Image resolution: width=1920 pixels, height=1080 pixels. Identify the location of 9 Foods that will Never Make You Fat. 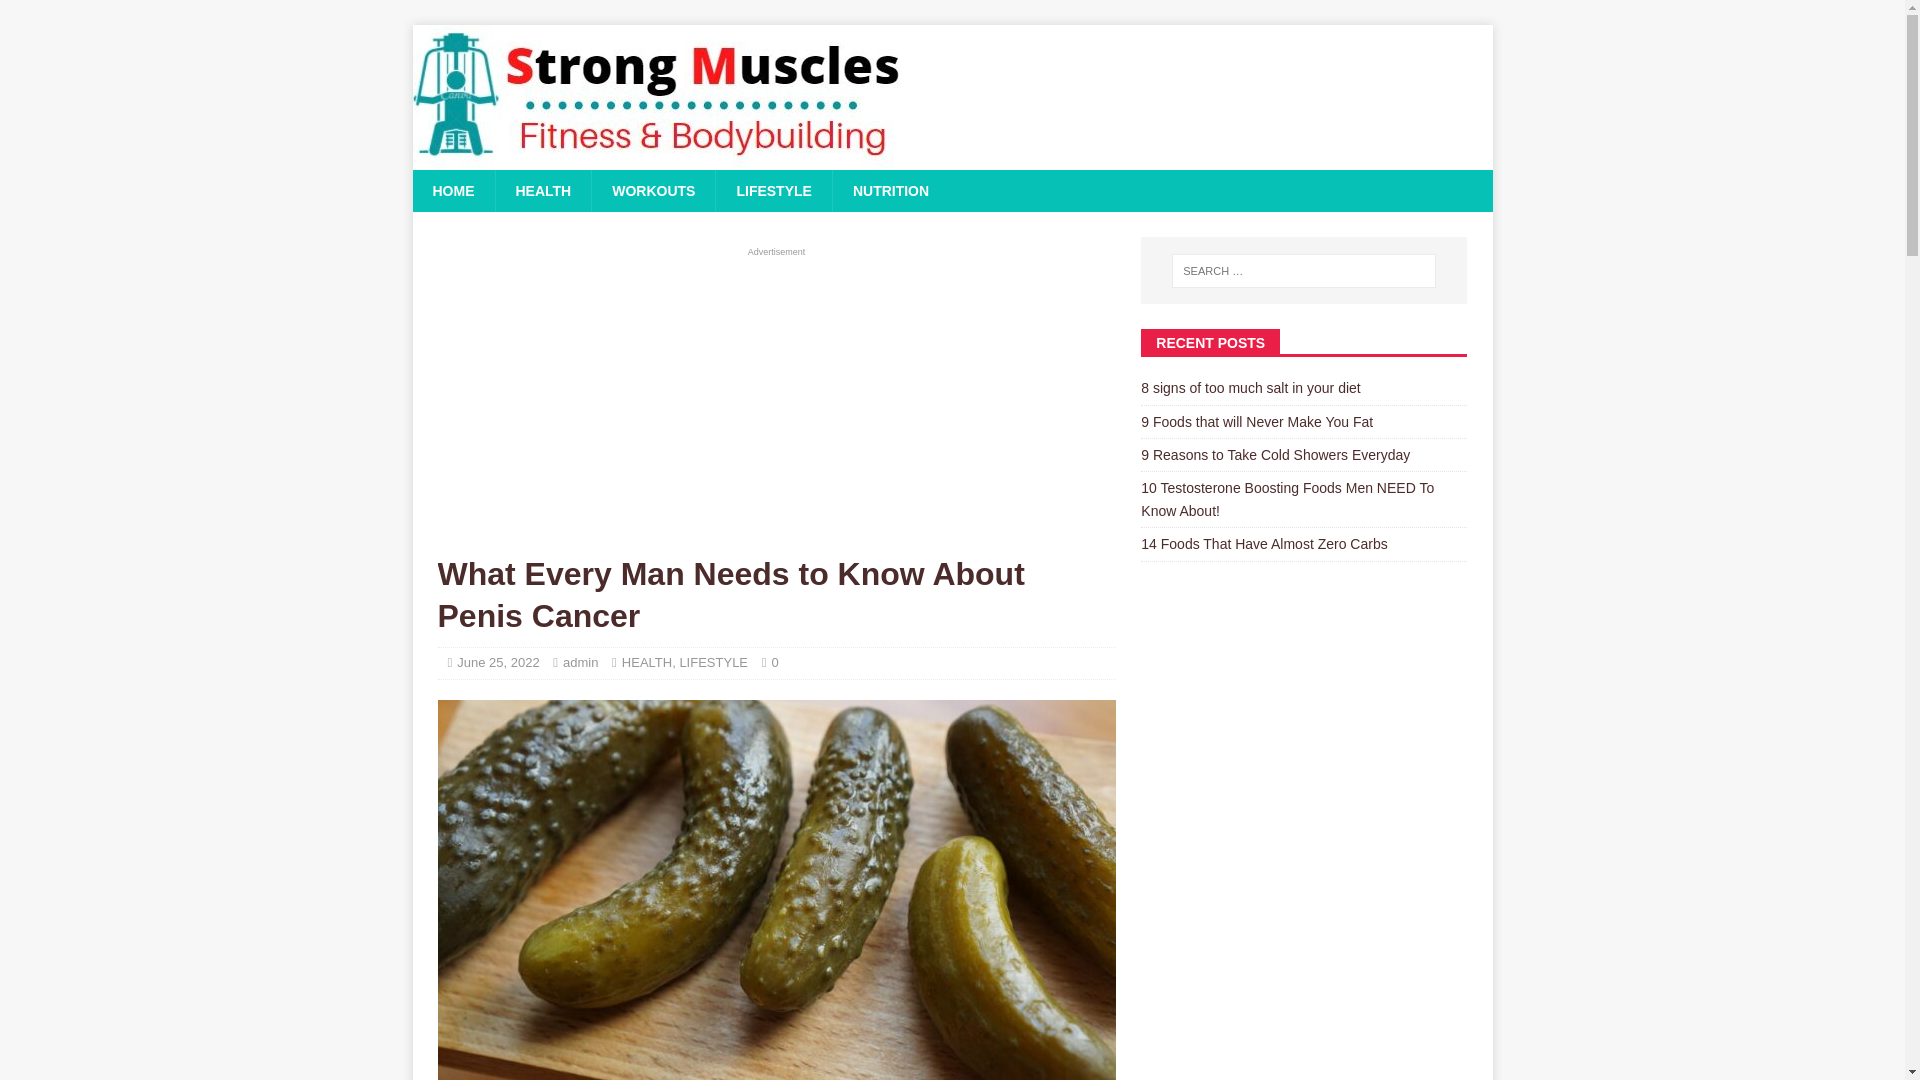
(1256, 421).